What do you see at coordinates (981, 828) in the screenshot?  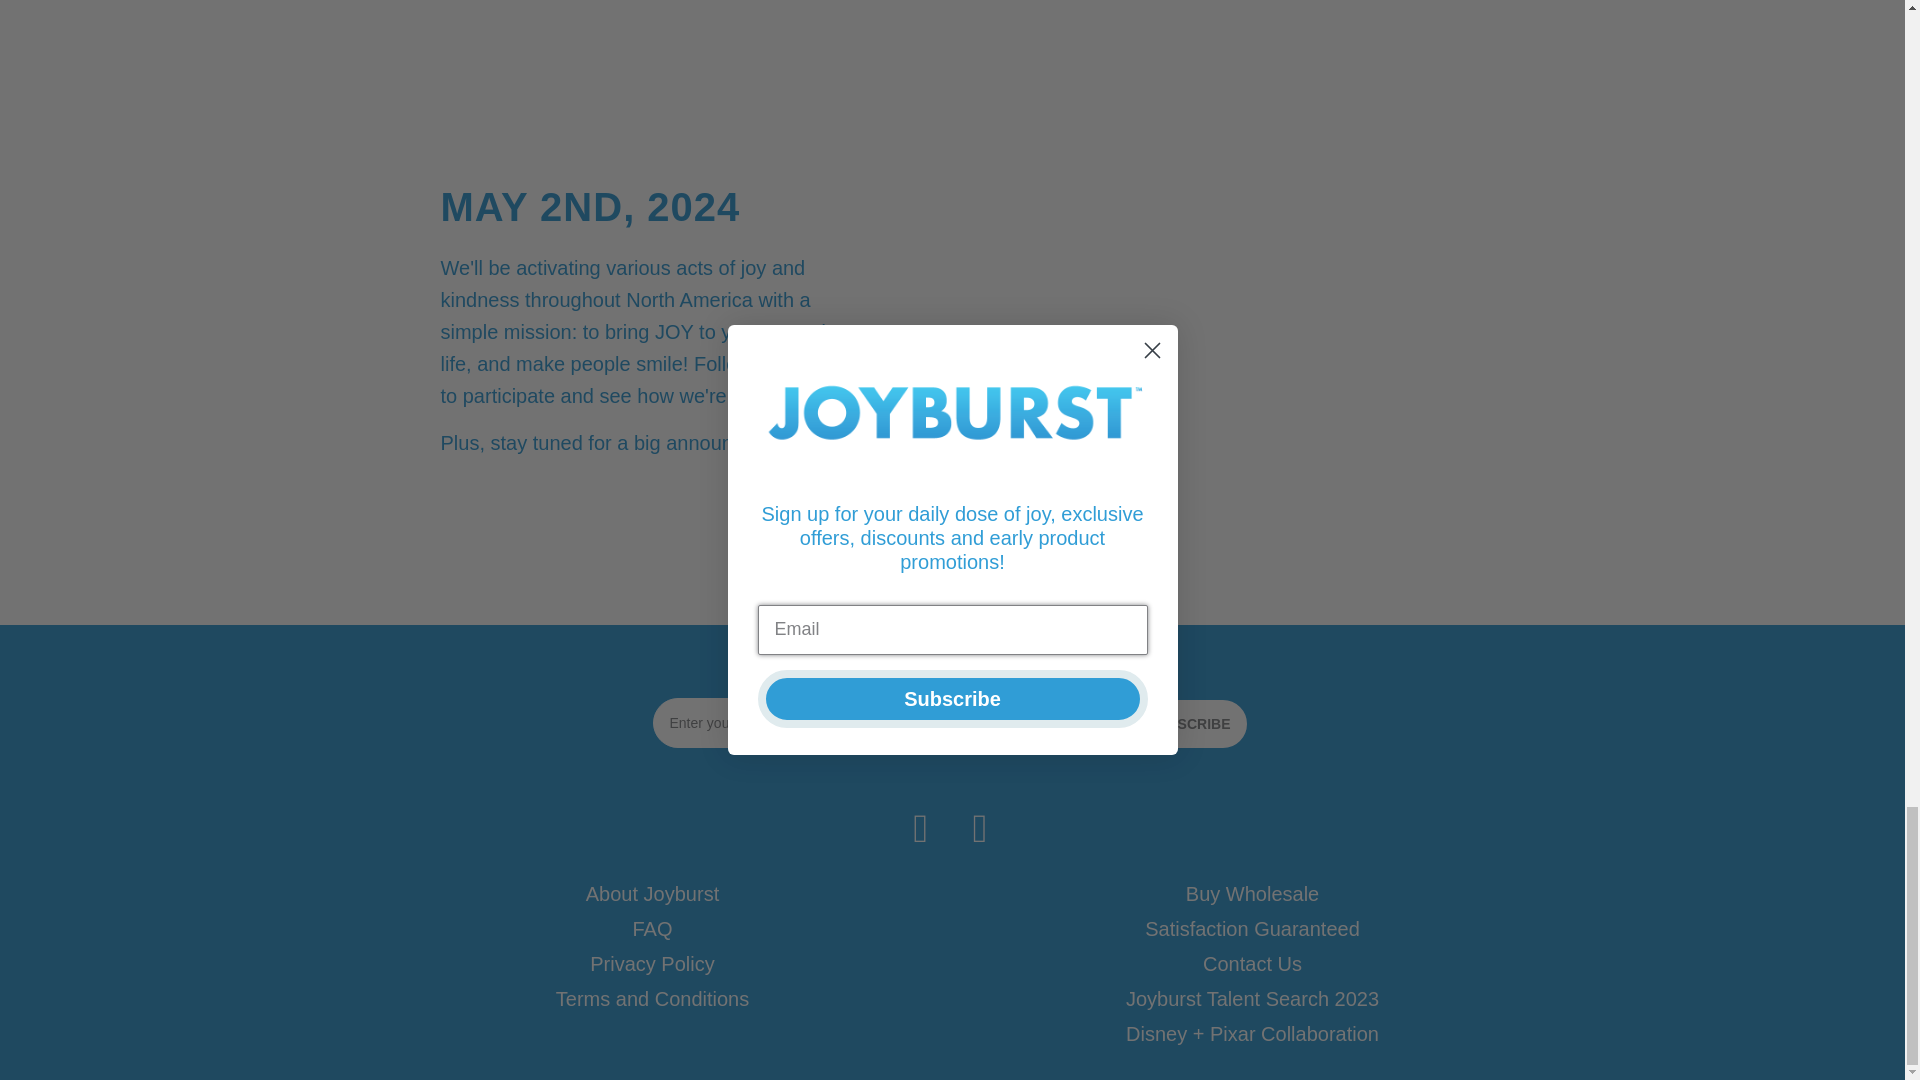 I see `joyburst-ca on Instagram` at bounding box center [981, 828].